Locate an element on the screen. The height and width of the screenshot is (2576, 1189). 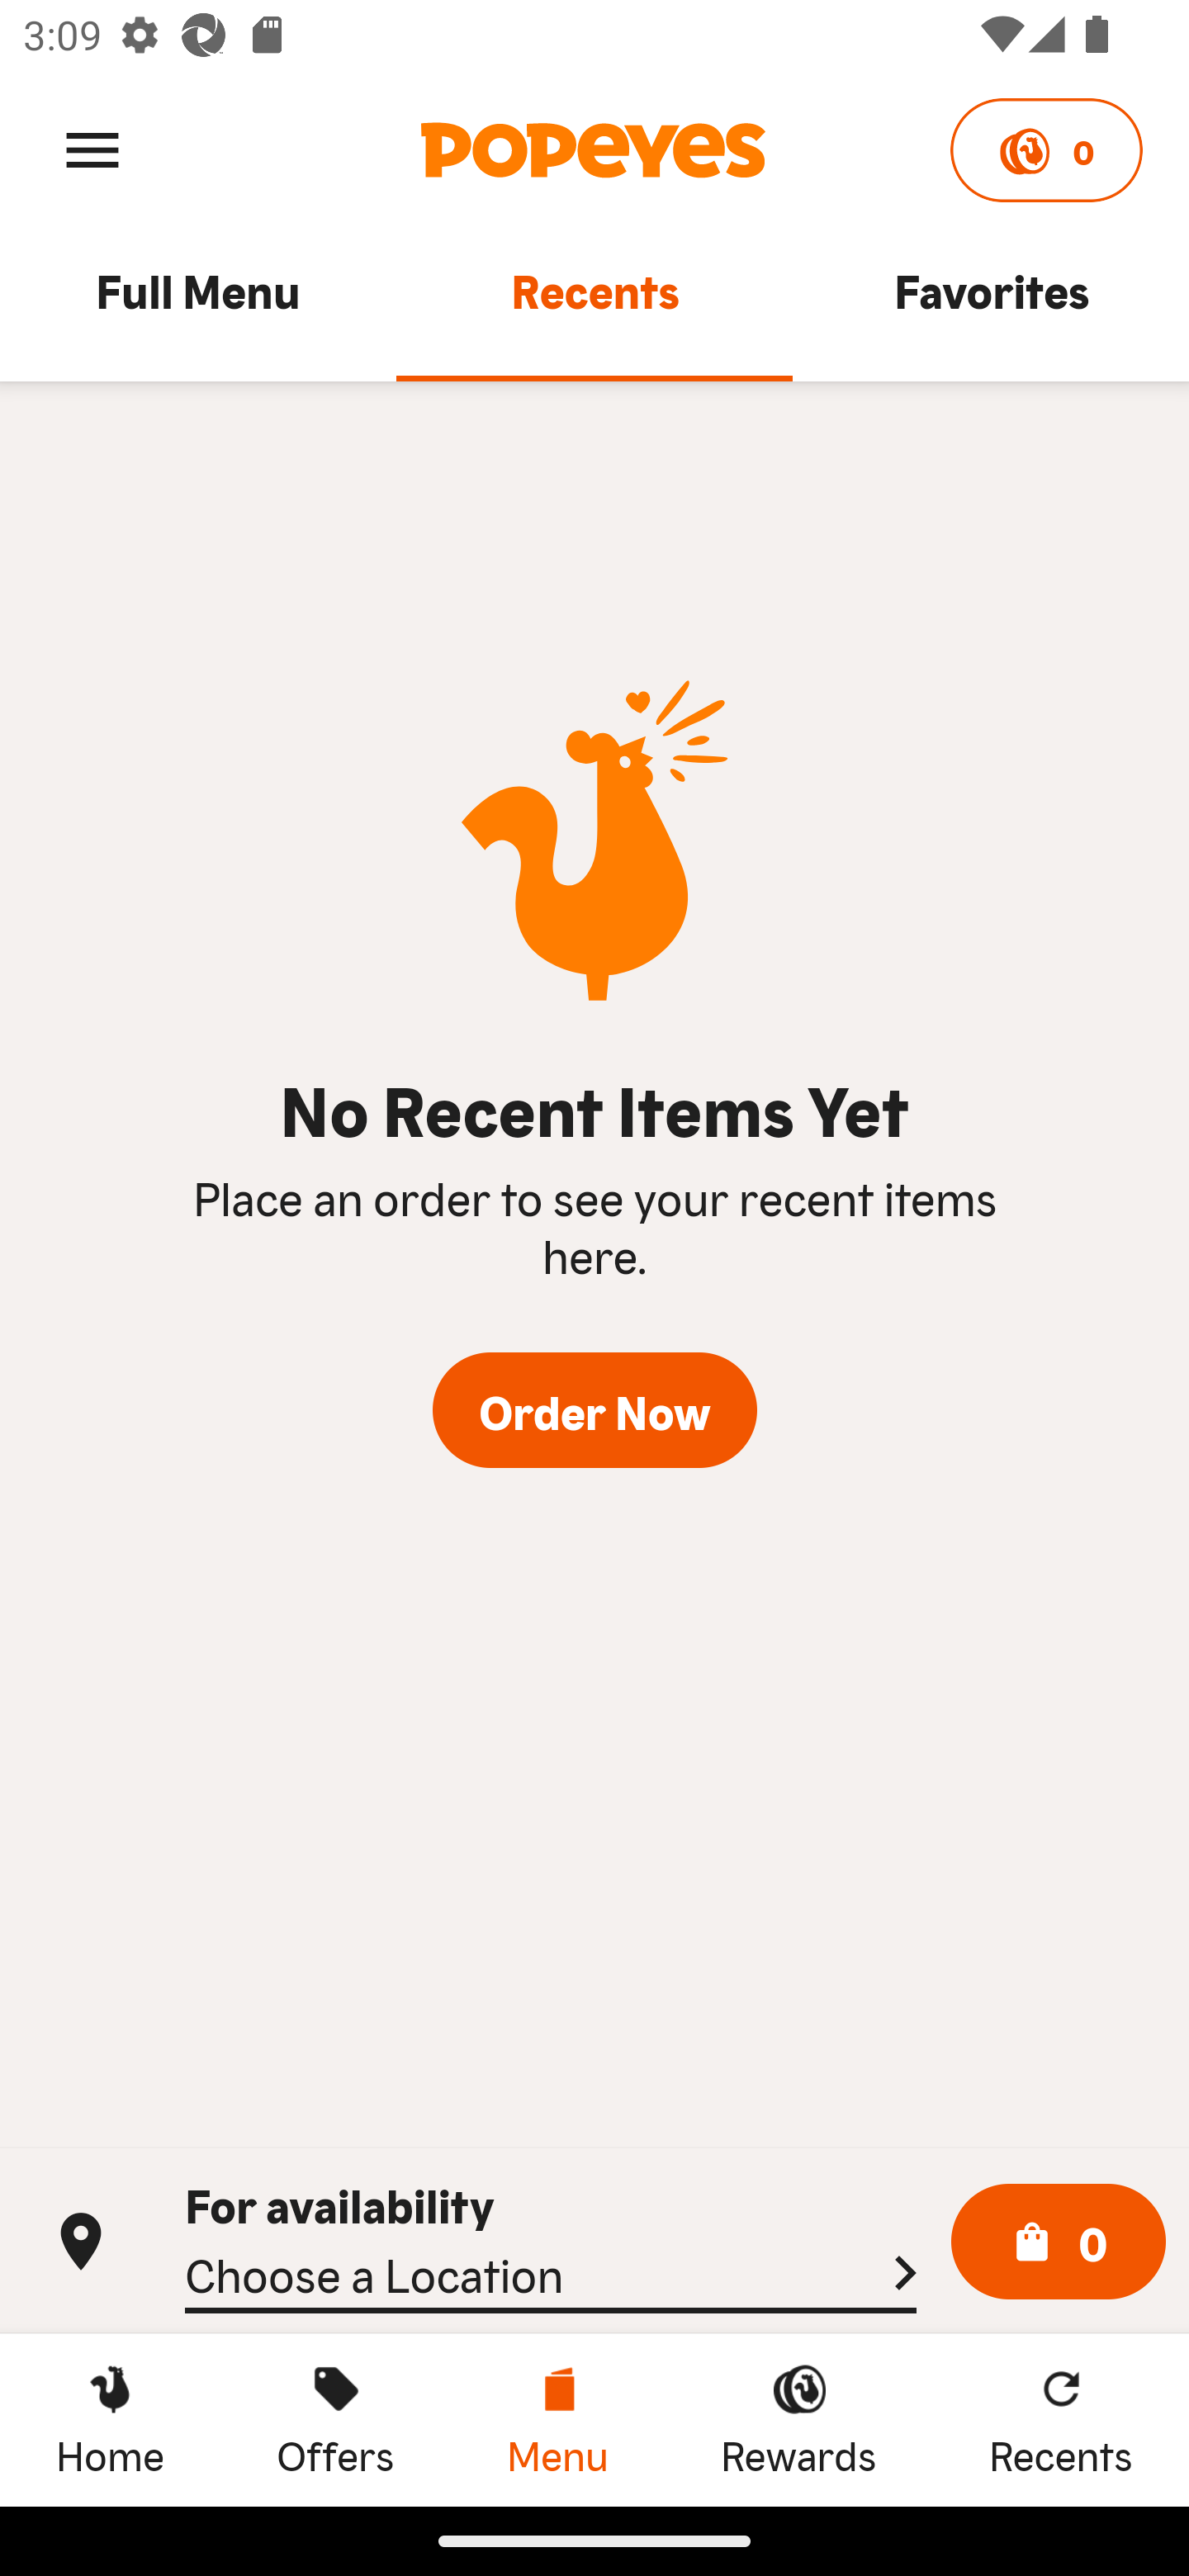
Recents Recents Recents is located at coordinates (1061, 2419).